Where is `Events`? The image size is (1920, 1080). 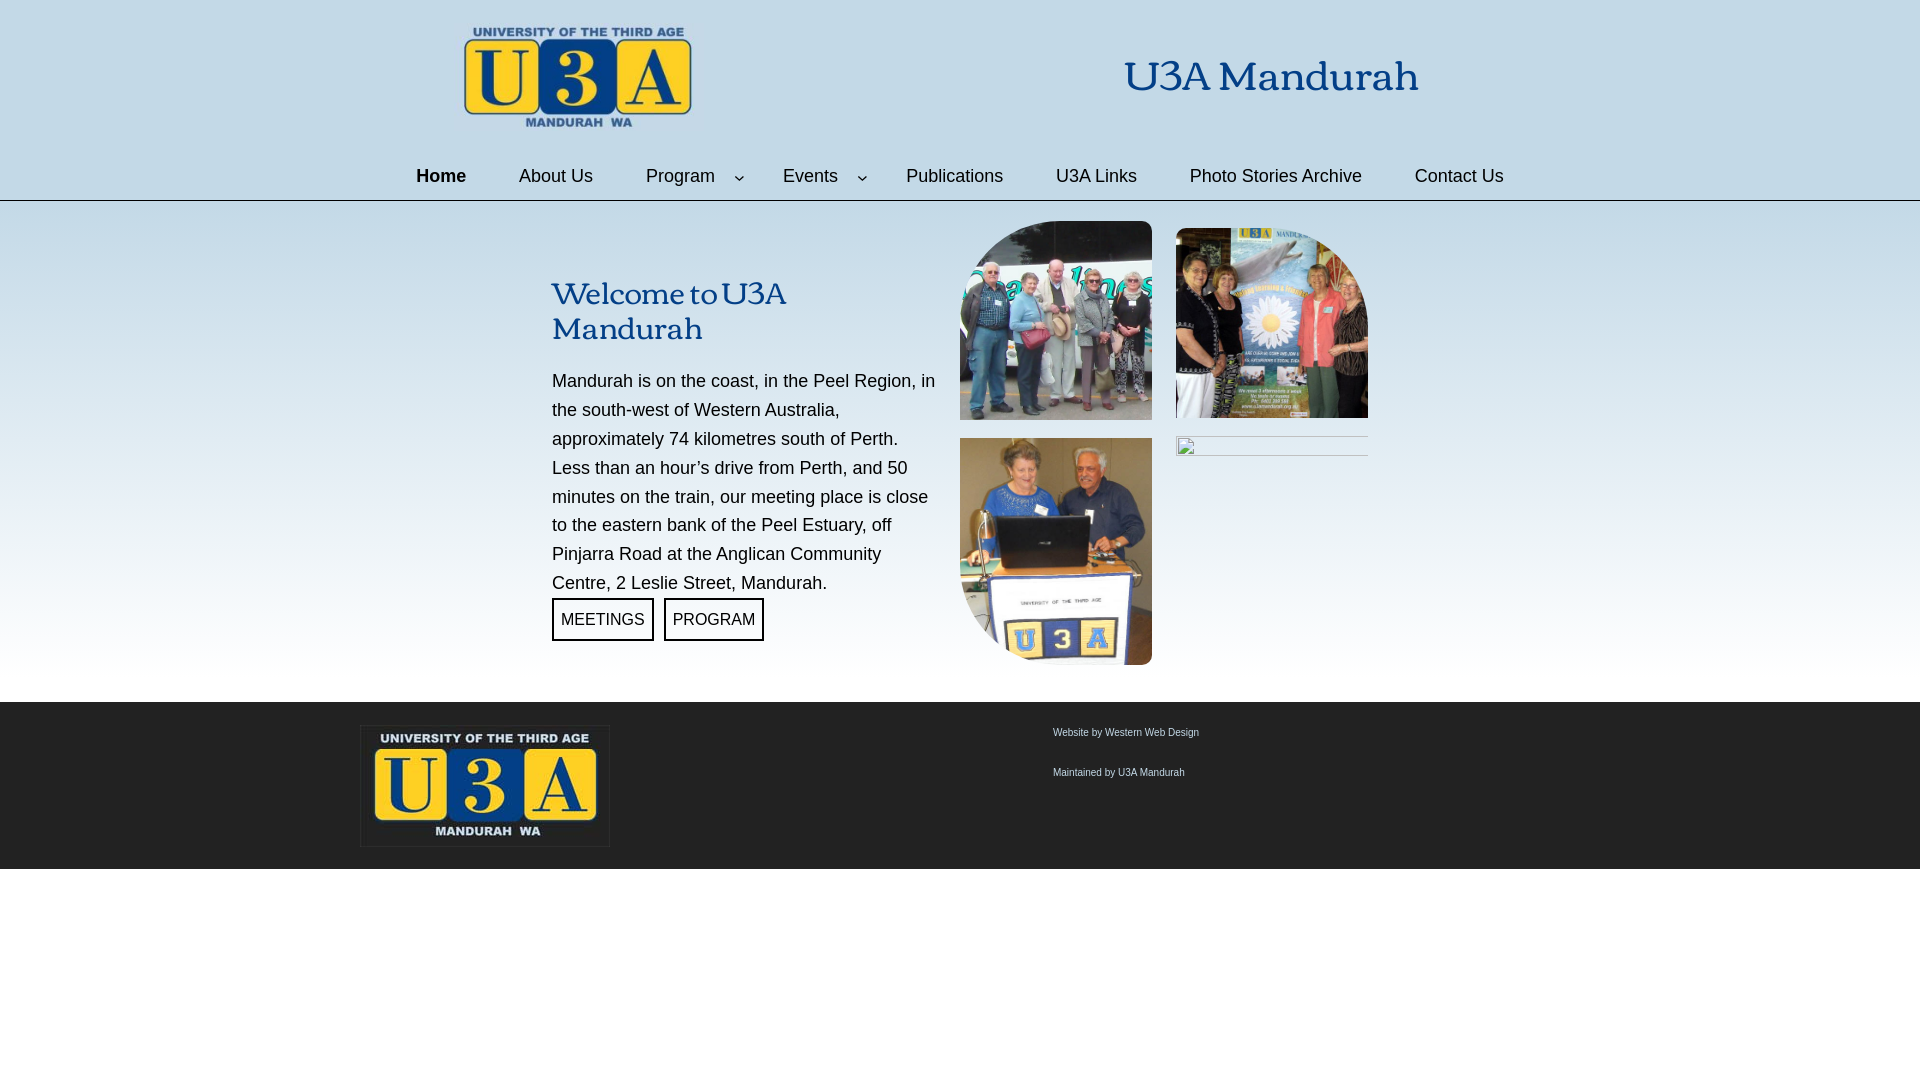
Events is located at coordinates (811, 176).